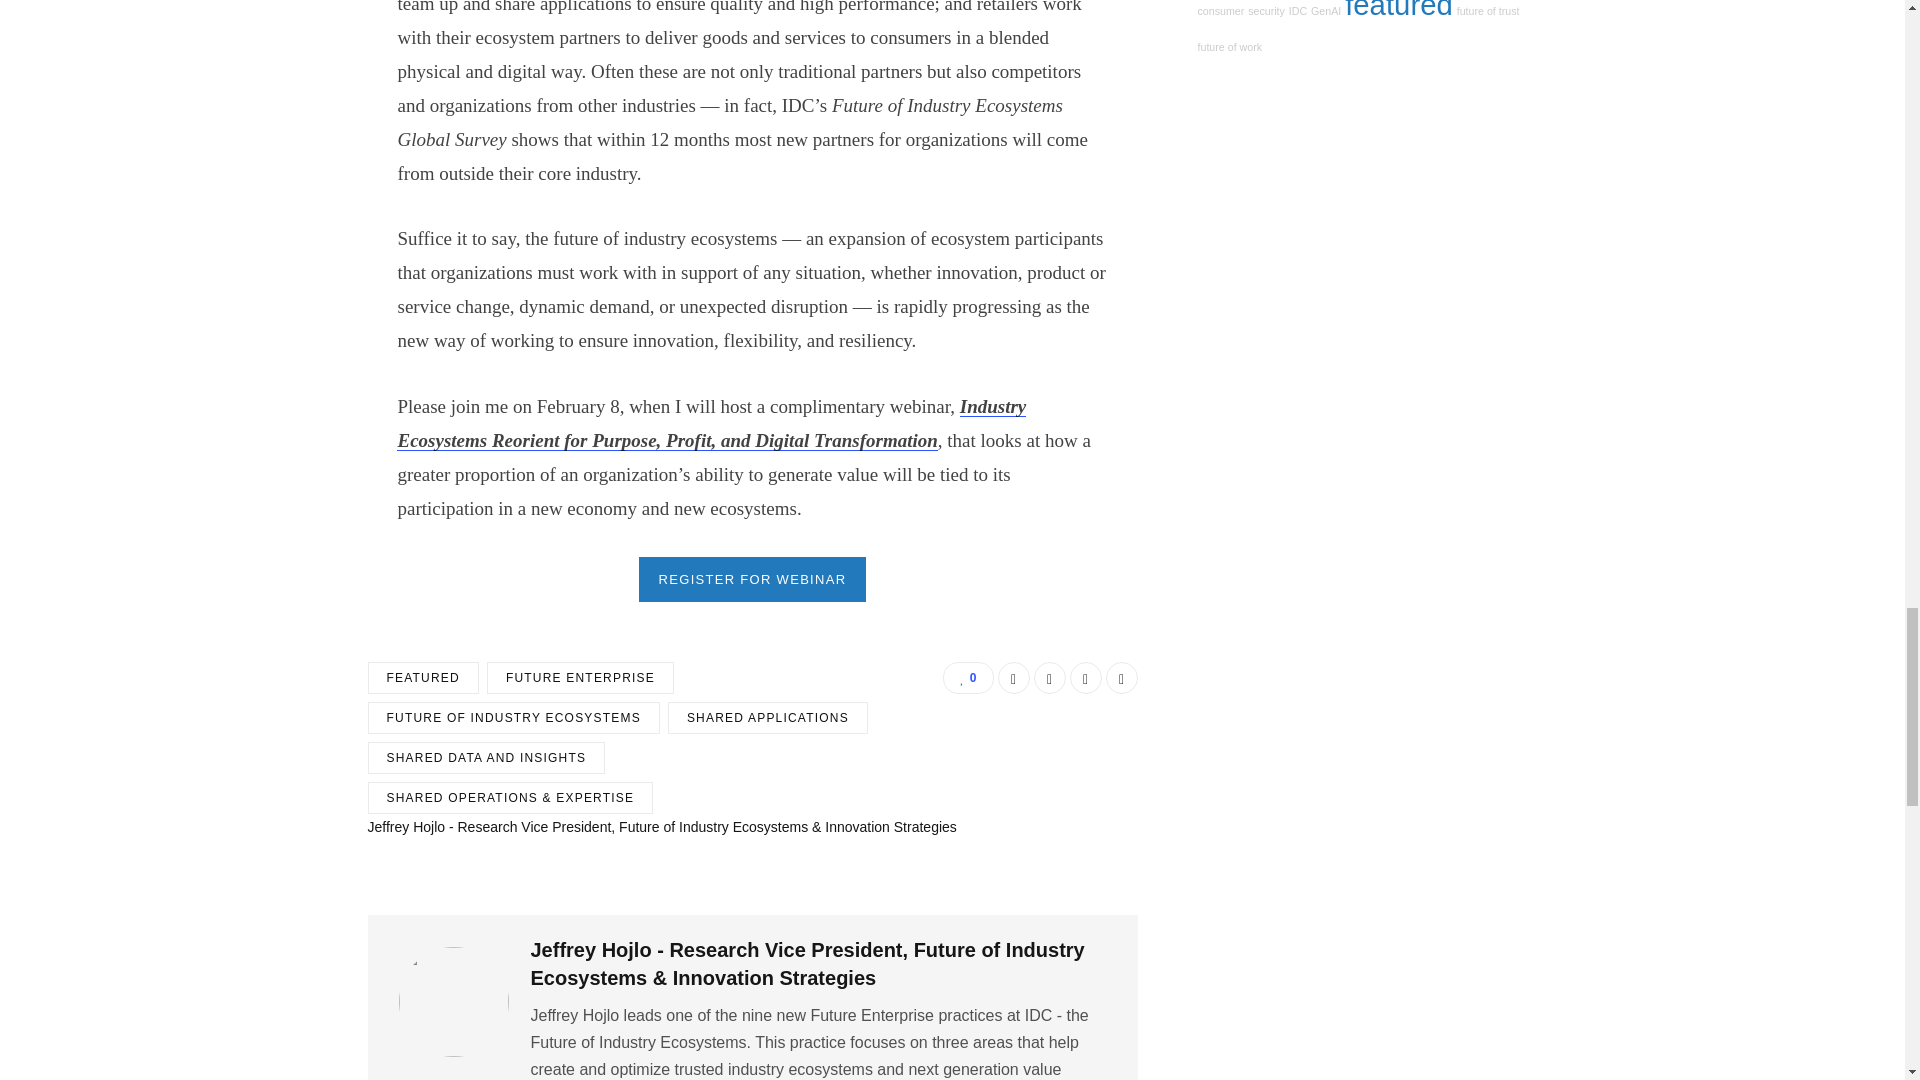 The height and width of the screenshot is (1080, 1920). I want to click on FEATURED, so click(423, 678).